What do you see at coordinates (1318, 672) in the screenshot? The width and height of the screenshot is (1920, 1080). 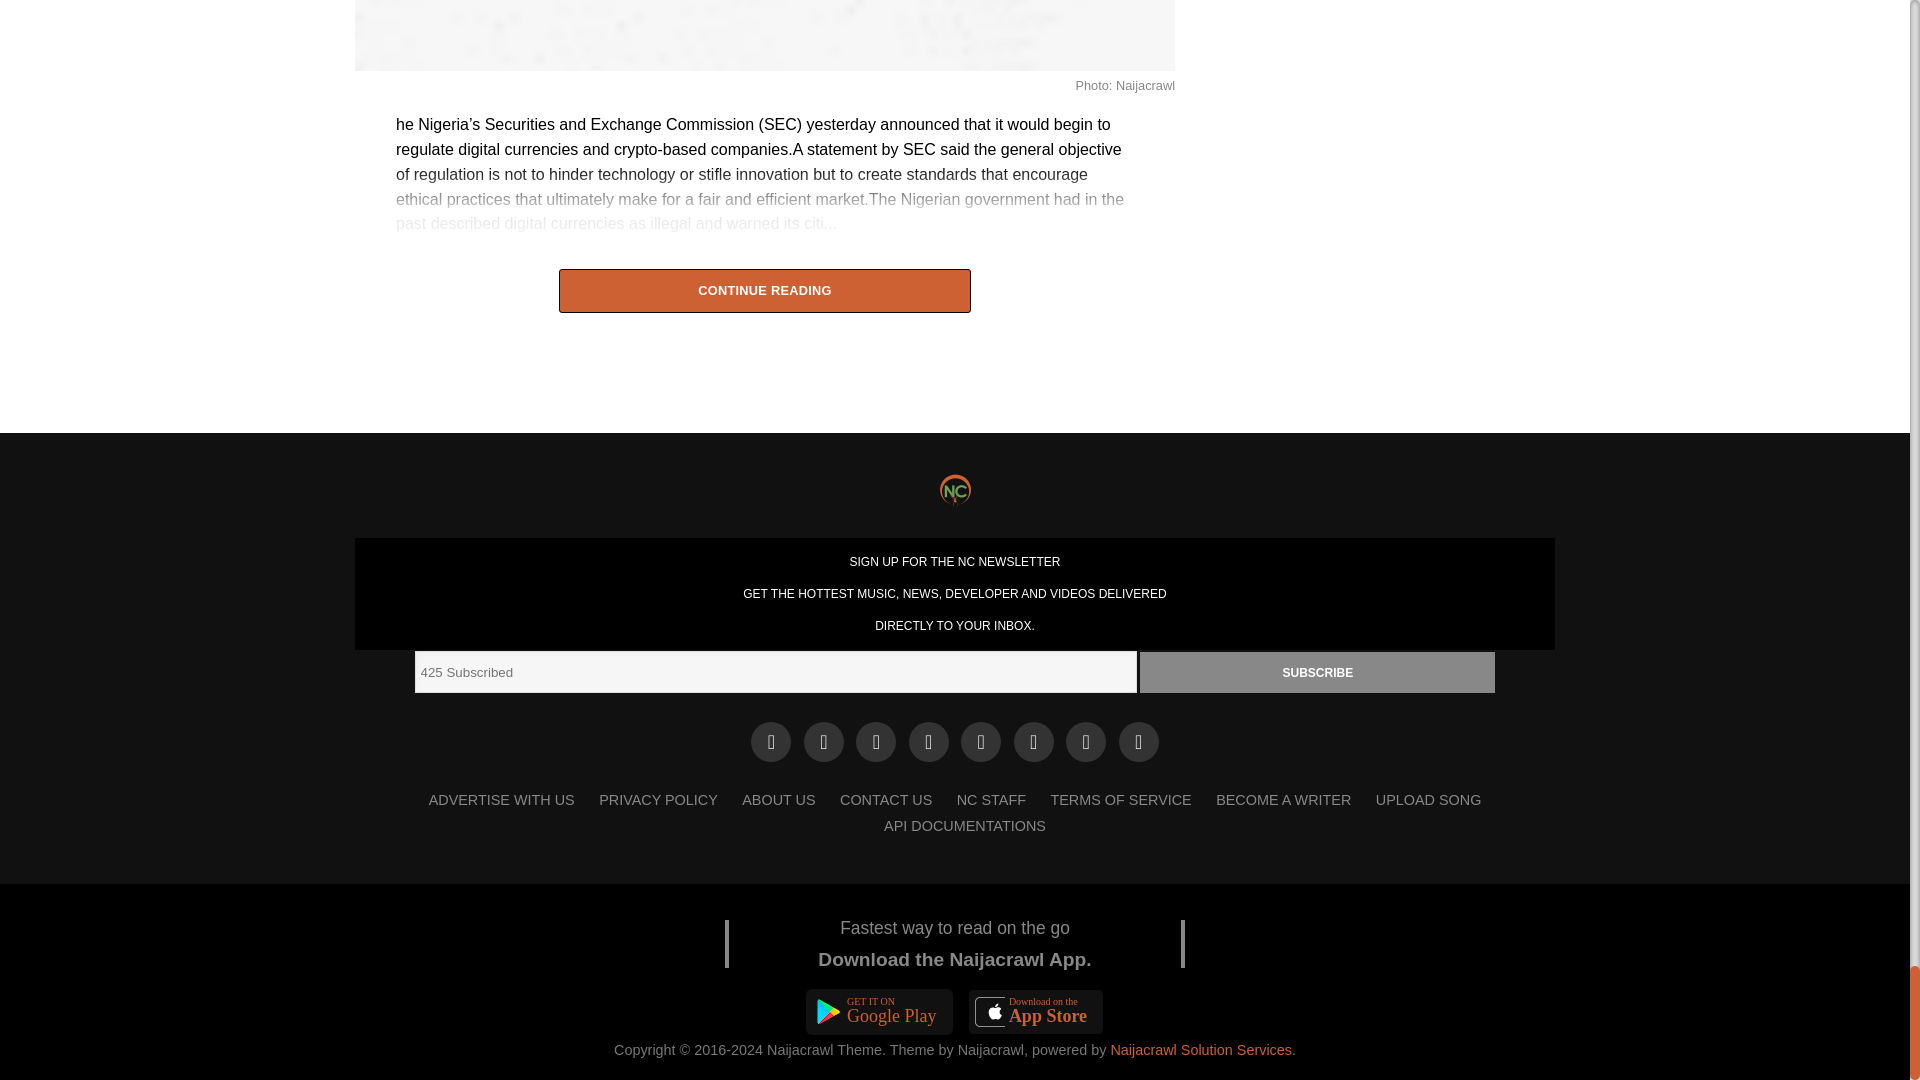 I see `Subscribe` at bounding box center [1318, 672].